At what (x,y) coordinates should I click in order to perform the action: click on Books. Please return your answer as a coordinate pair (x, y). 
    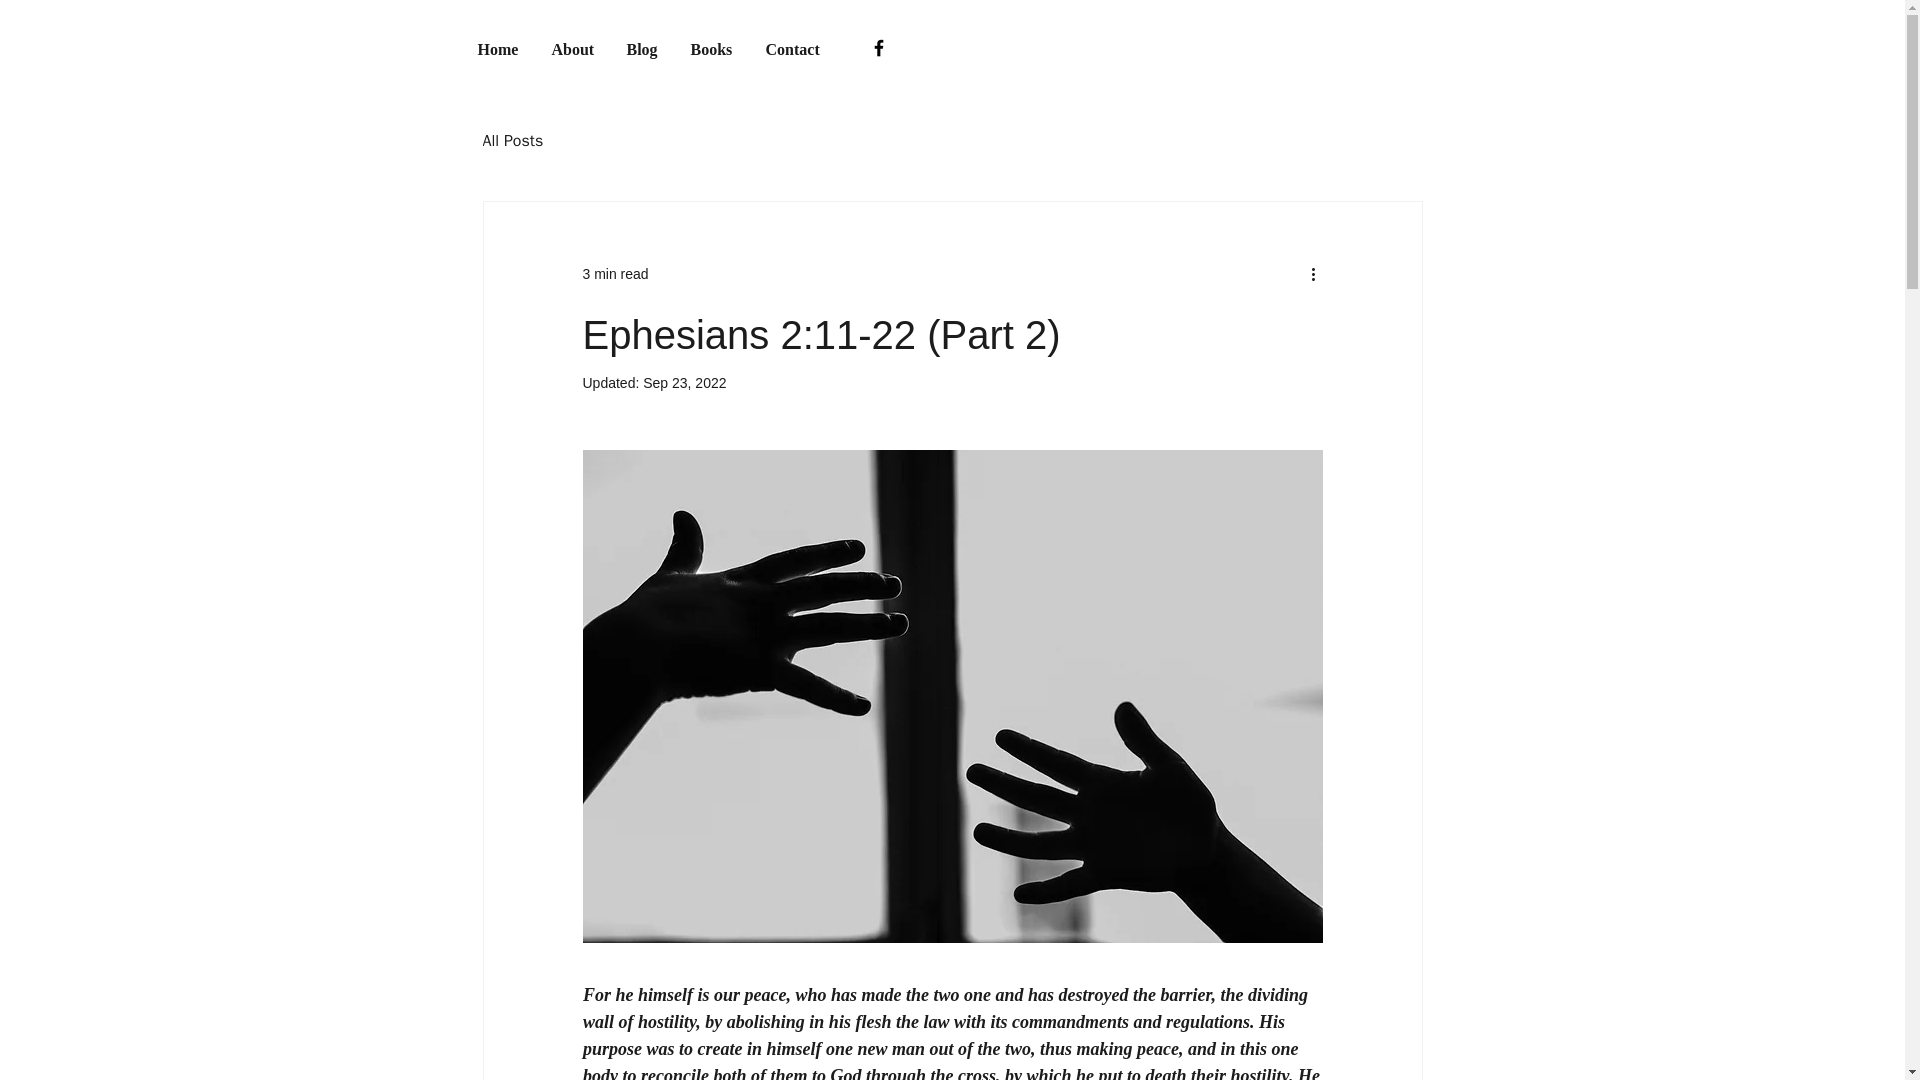
    Looking at the image, I should click on (712, 48).